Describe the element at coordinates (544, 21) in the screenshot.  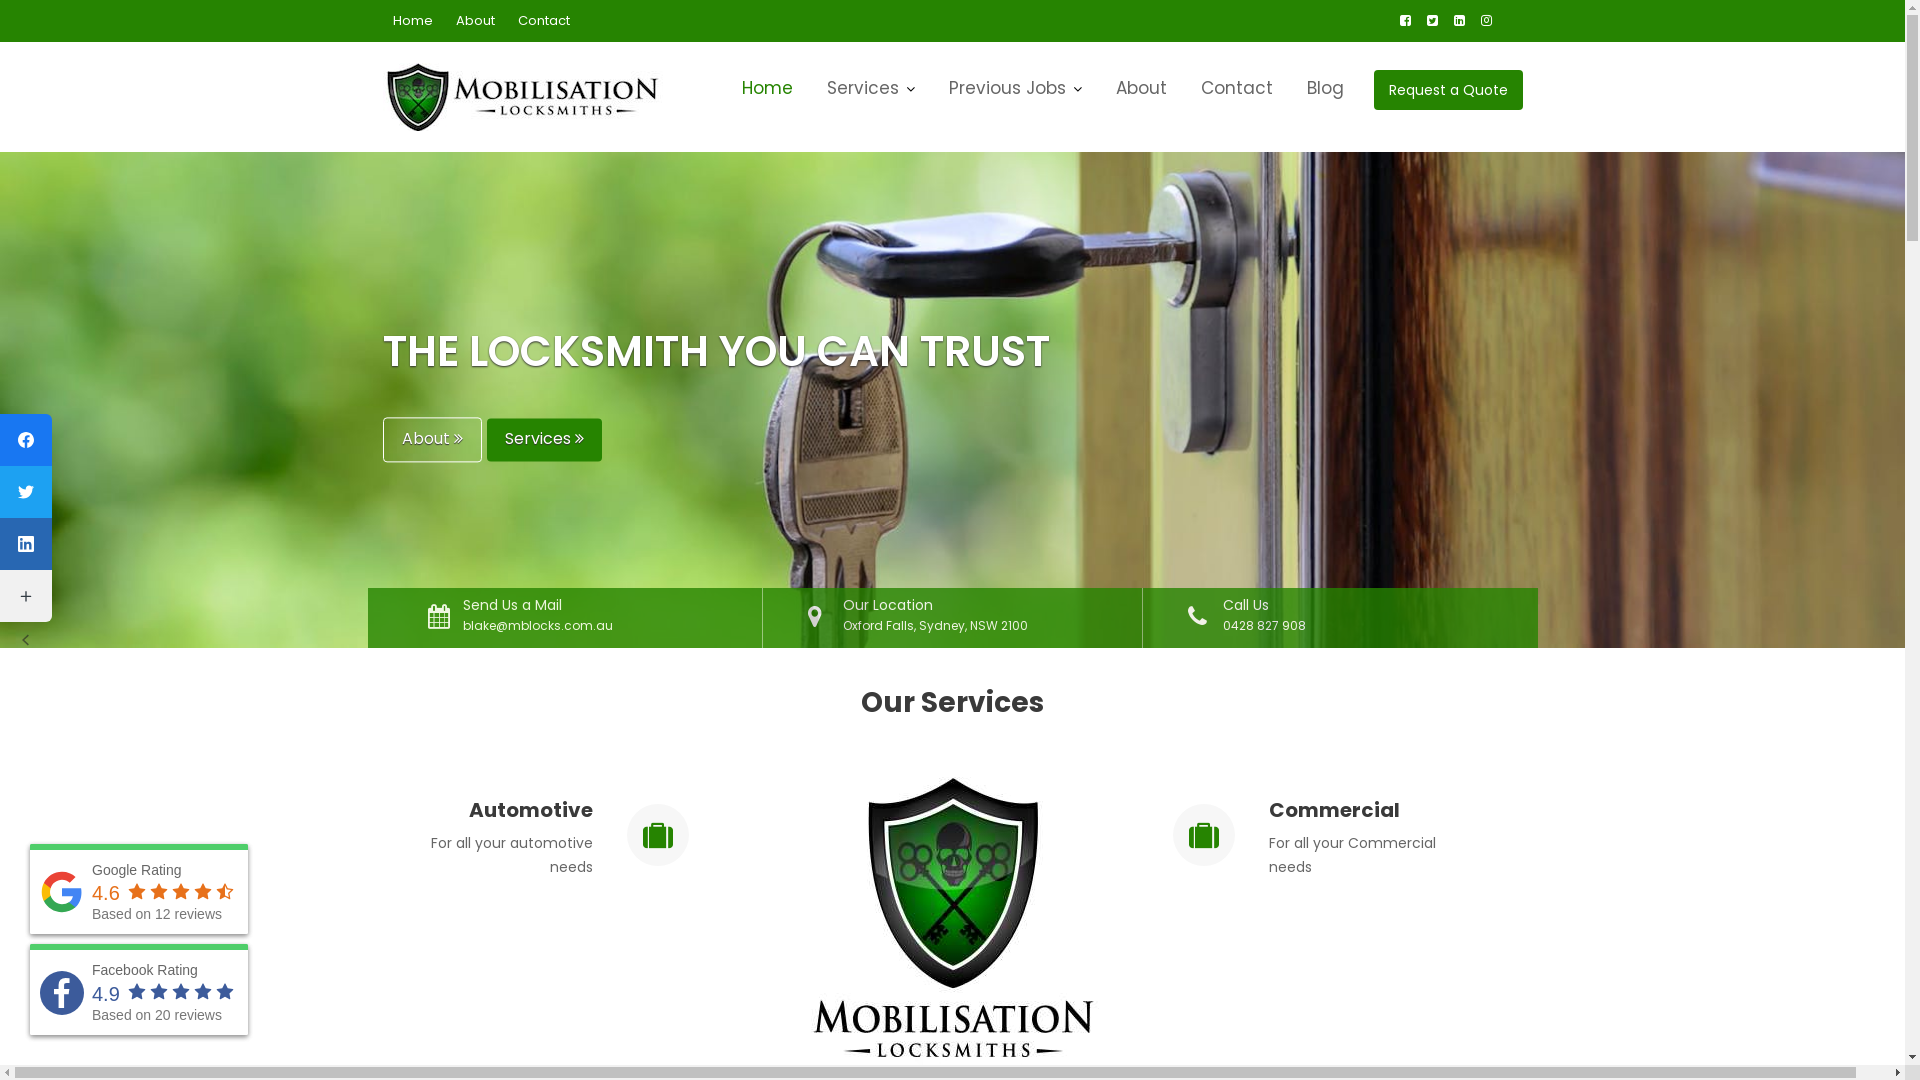
I see `Contact` at that location.